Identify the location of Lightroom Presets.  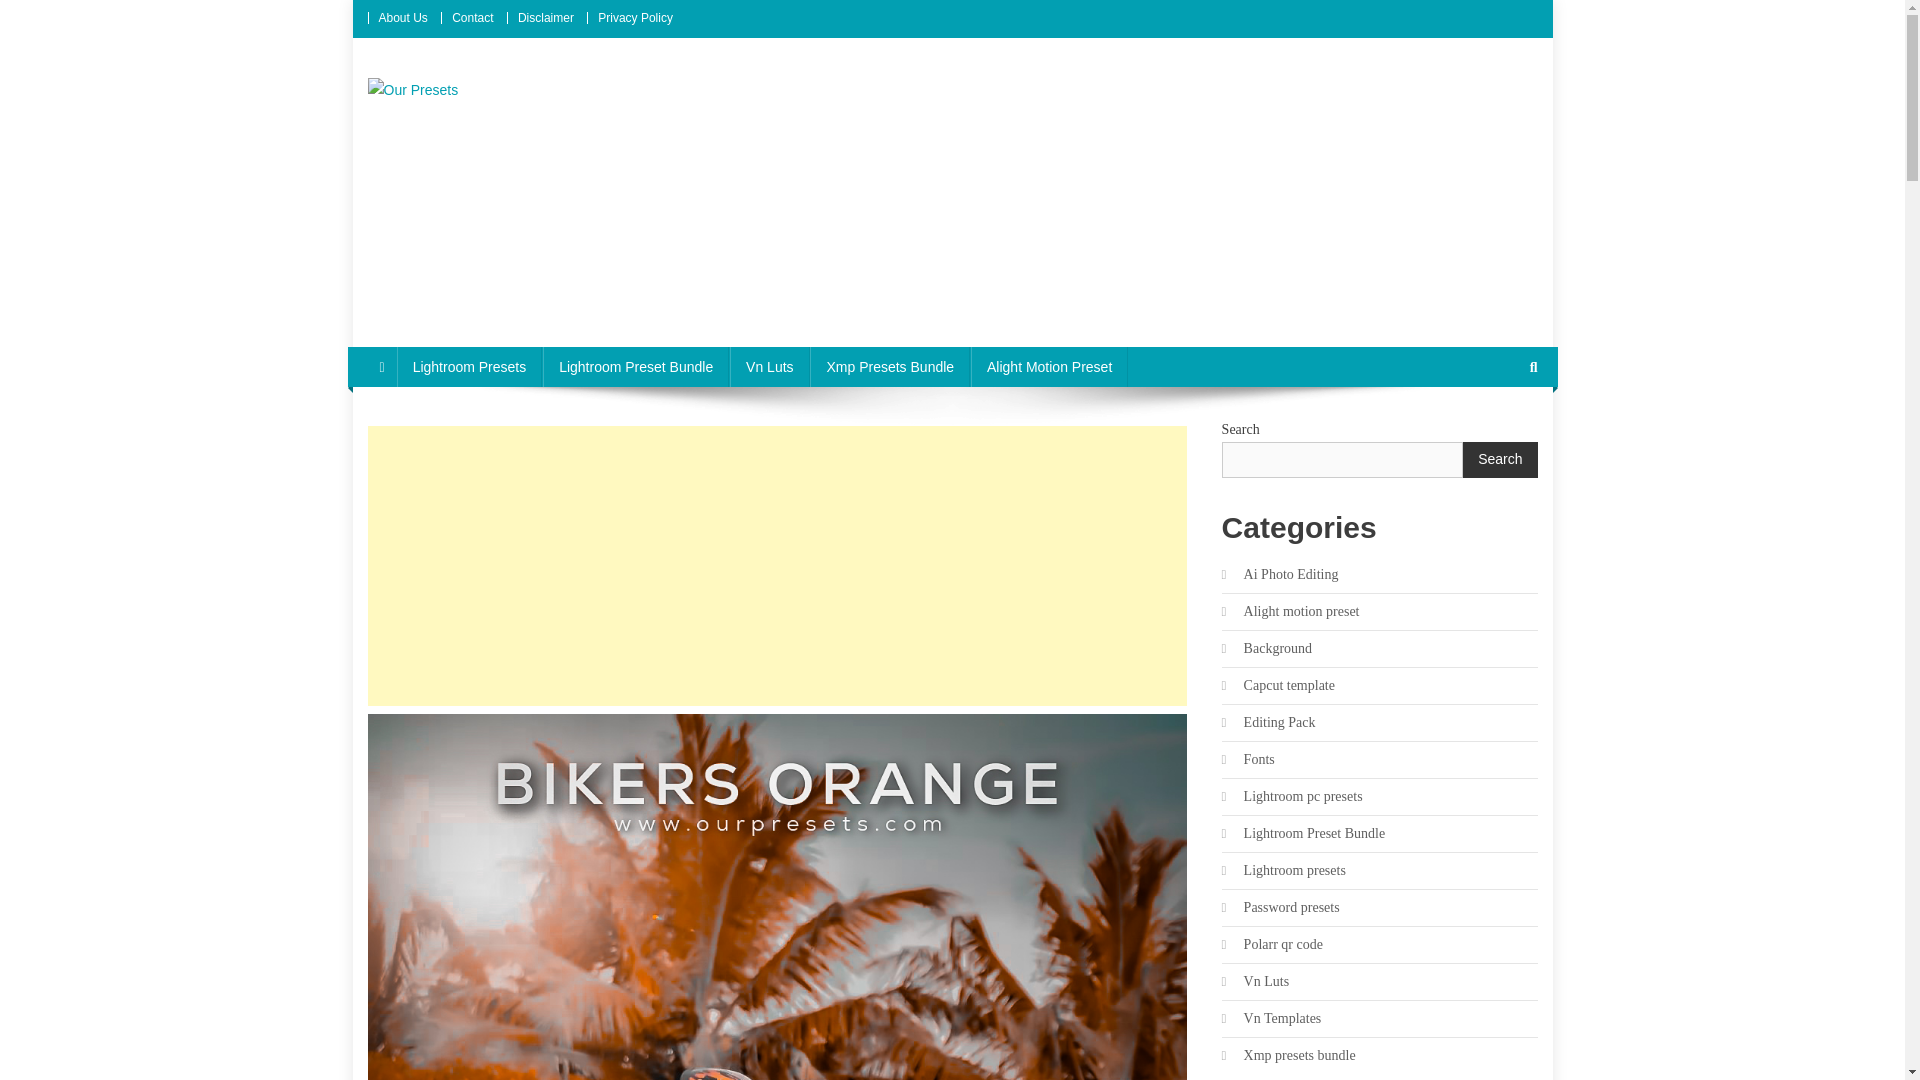
(470, 366).